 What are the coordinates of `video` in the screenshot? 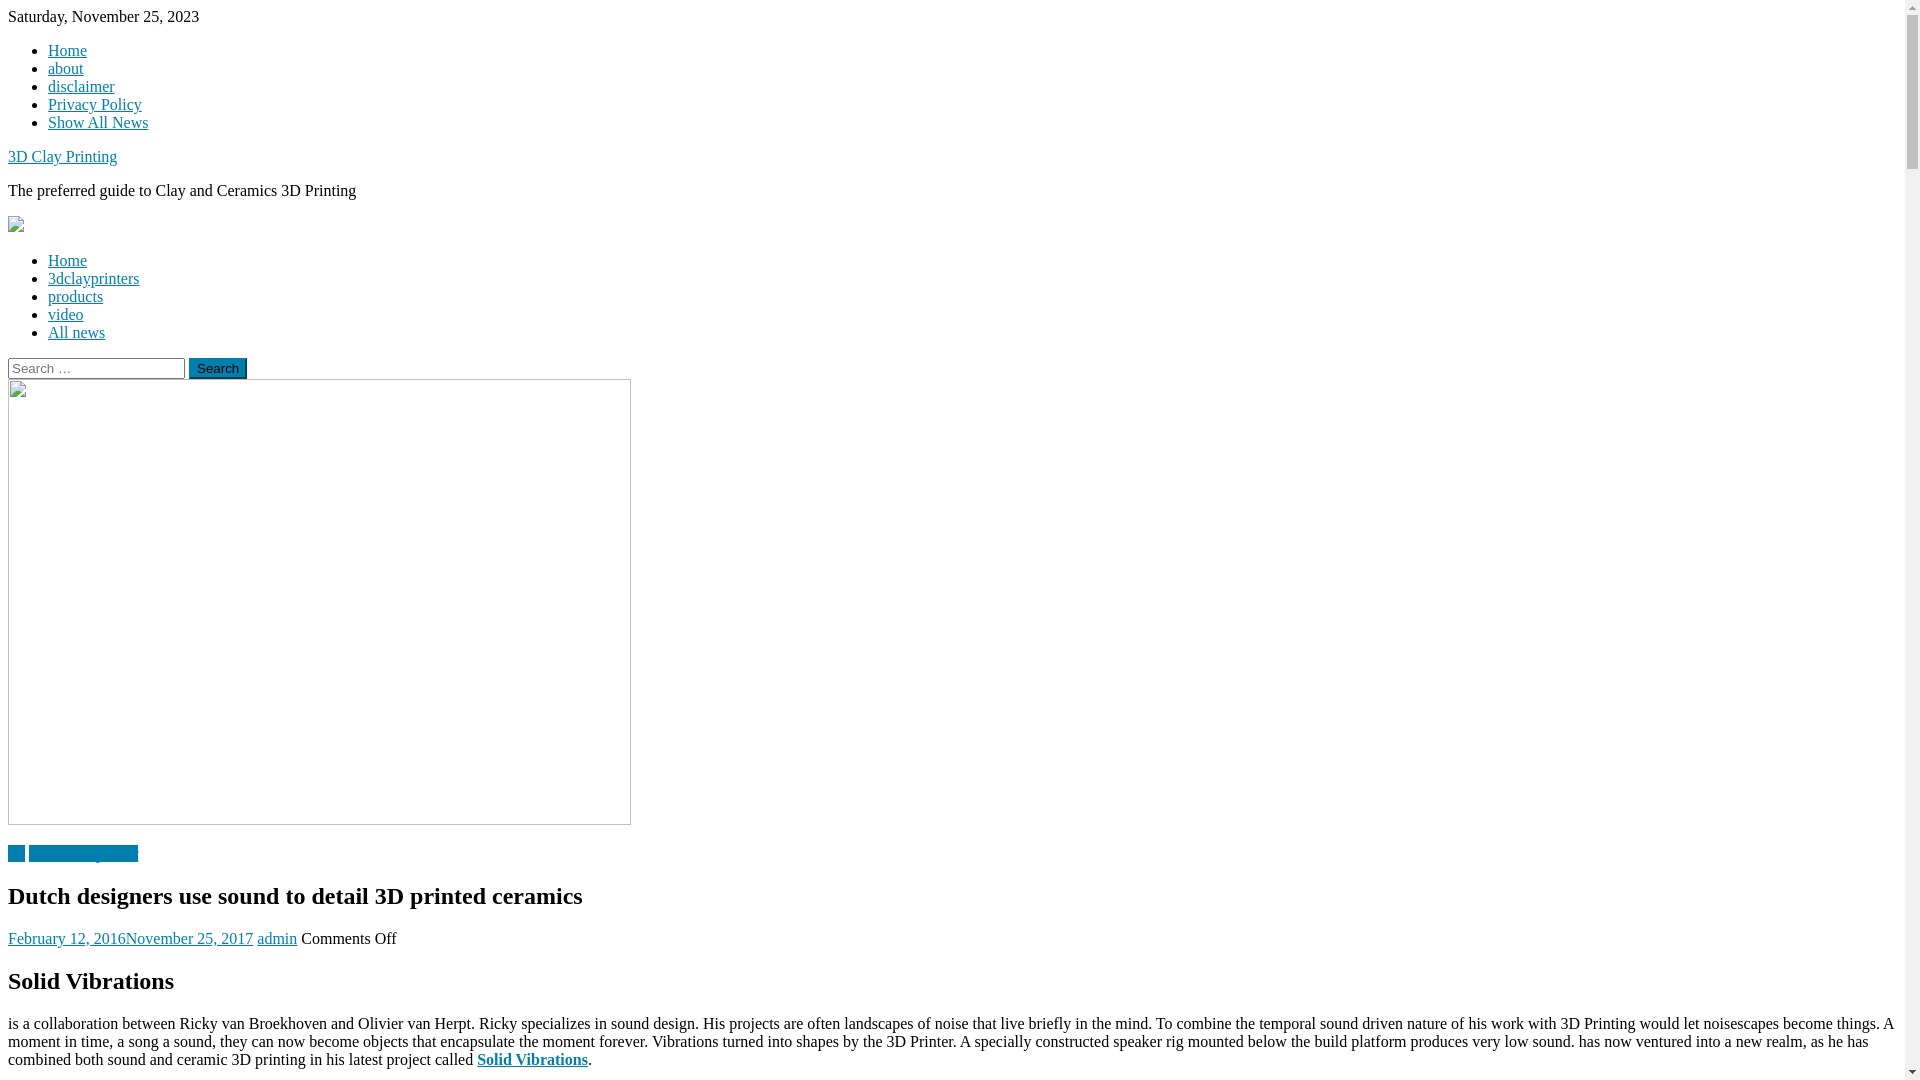 It's located at (66, 314).